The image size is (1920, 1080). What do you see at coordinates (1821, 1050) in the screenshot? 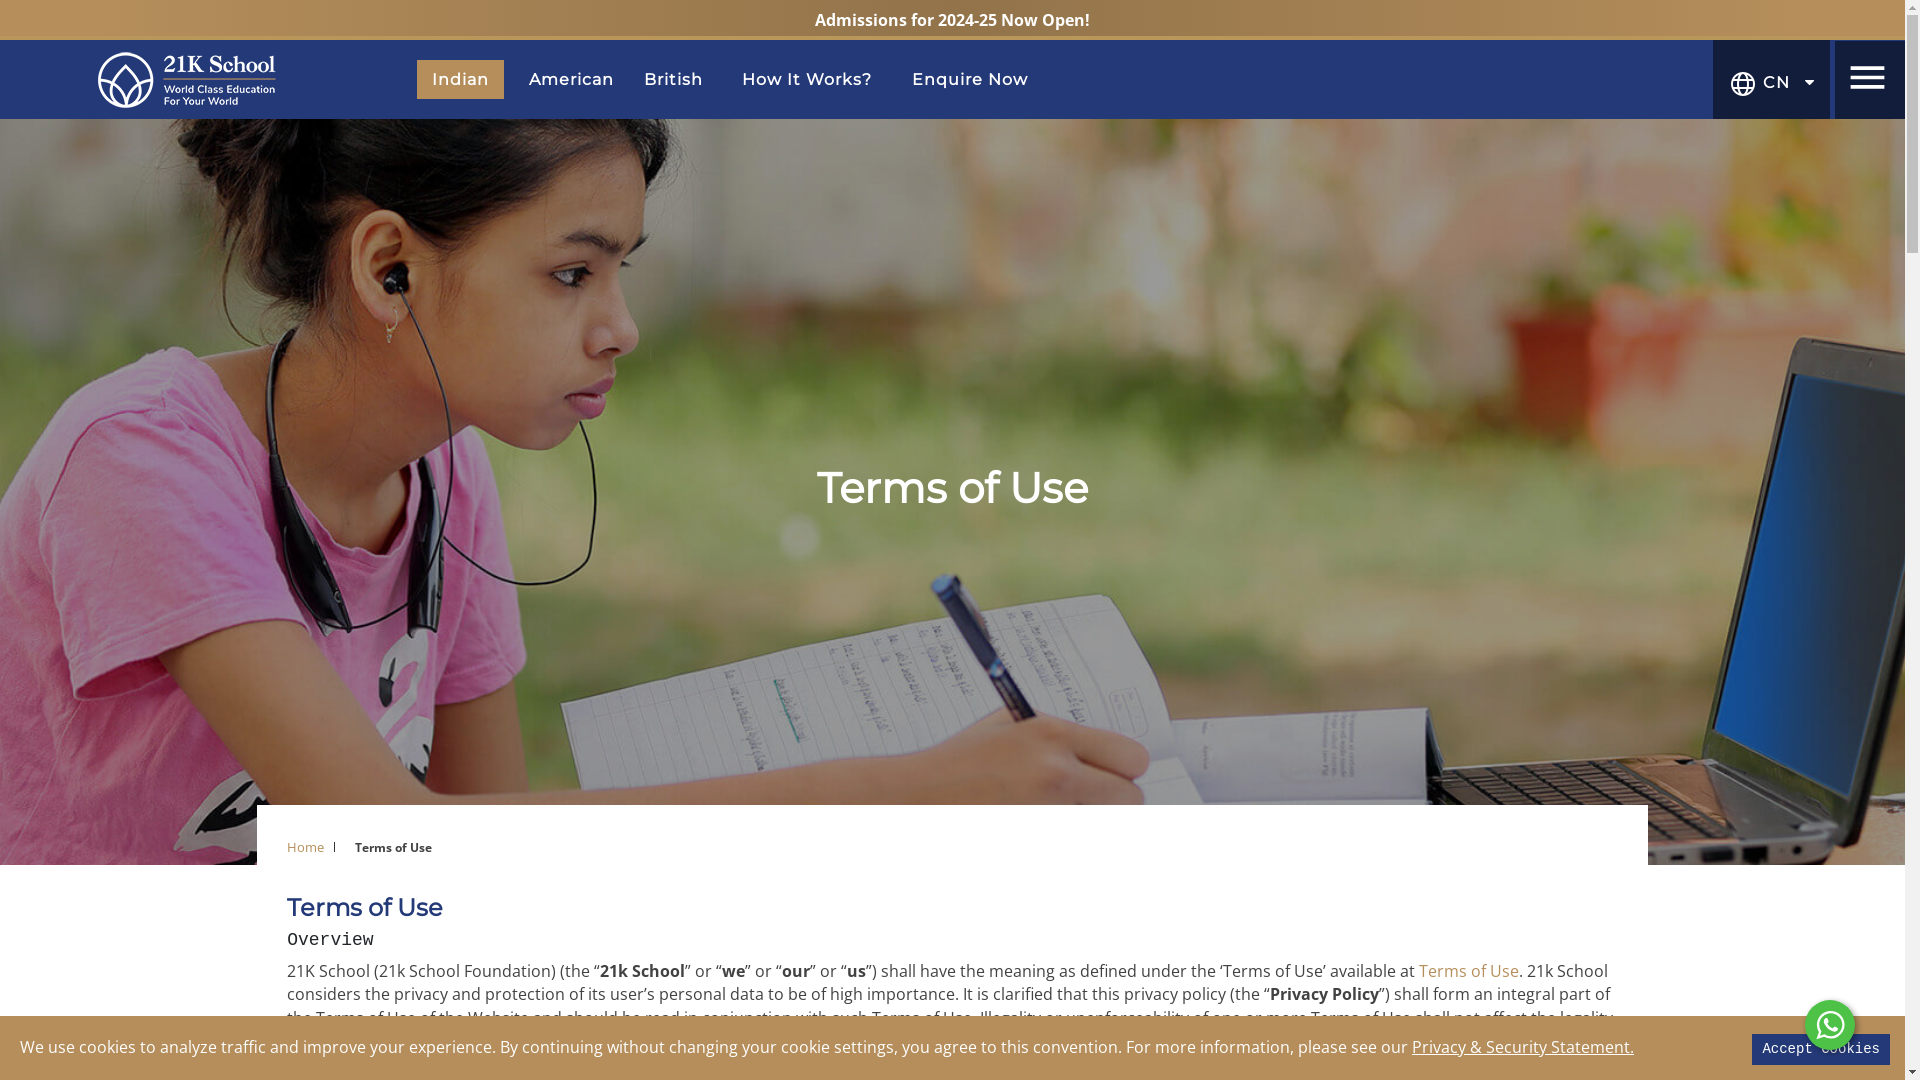
I see `Accept Cookies` at bounding box center [1821, 1050].